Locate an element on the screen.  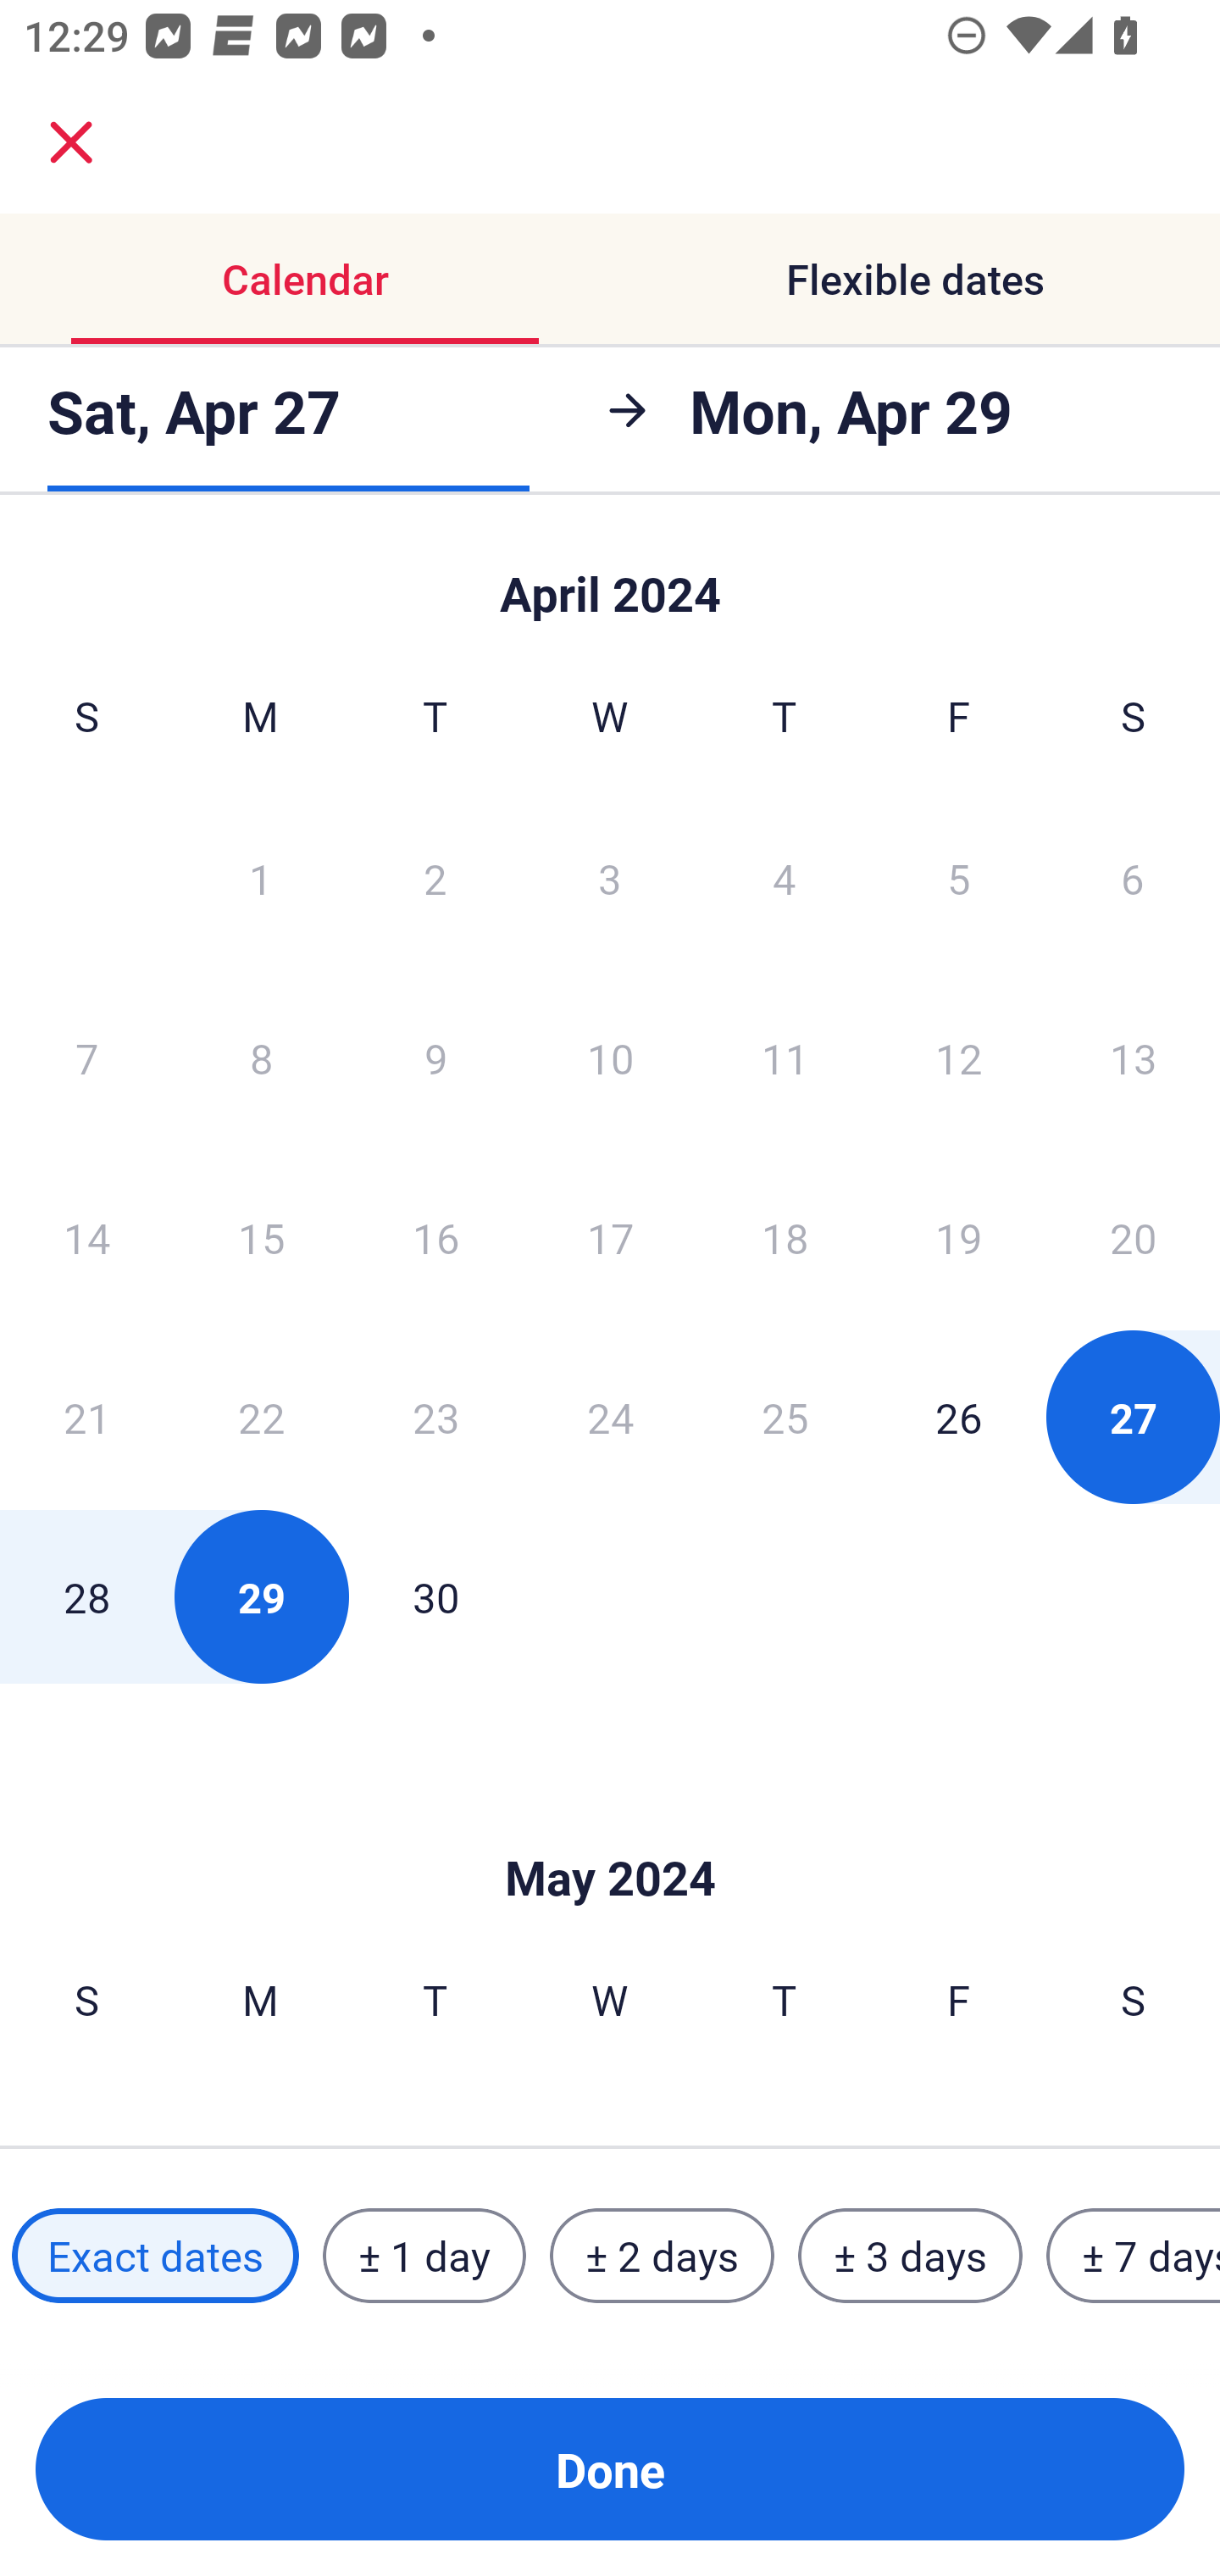
10 Wednesday, April 10, 2024 is located at coordinates (610, 1058).